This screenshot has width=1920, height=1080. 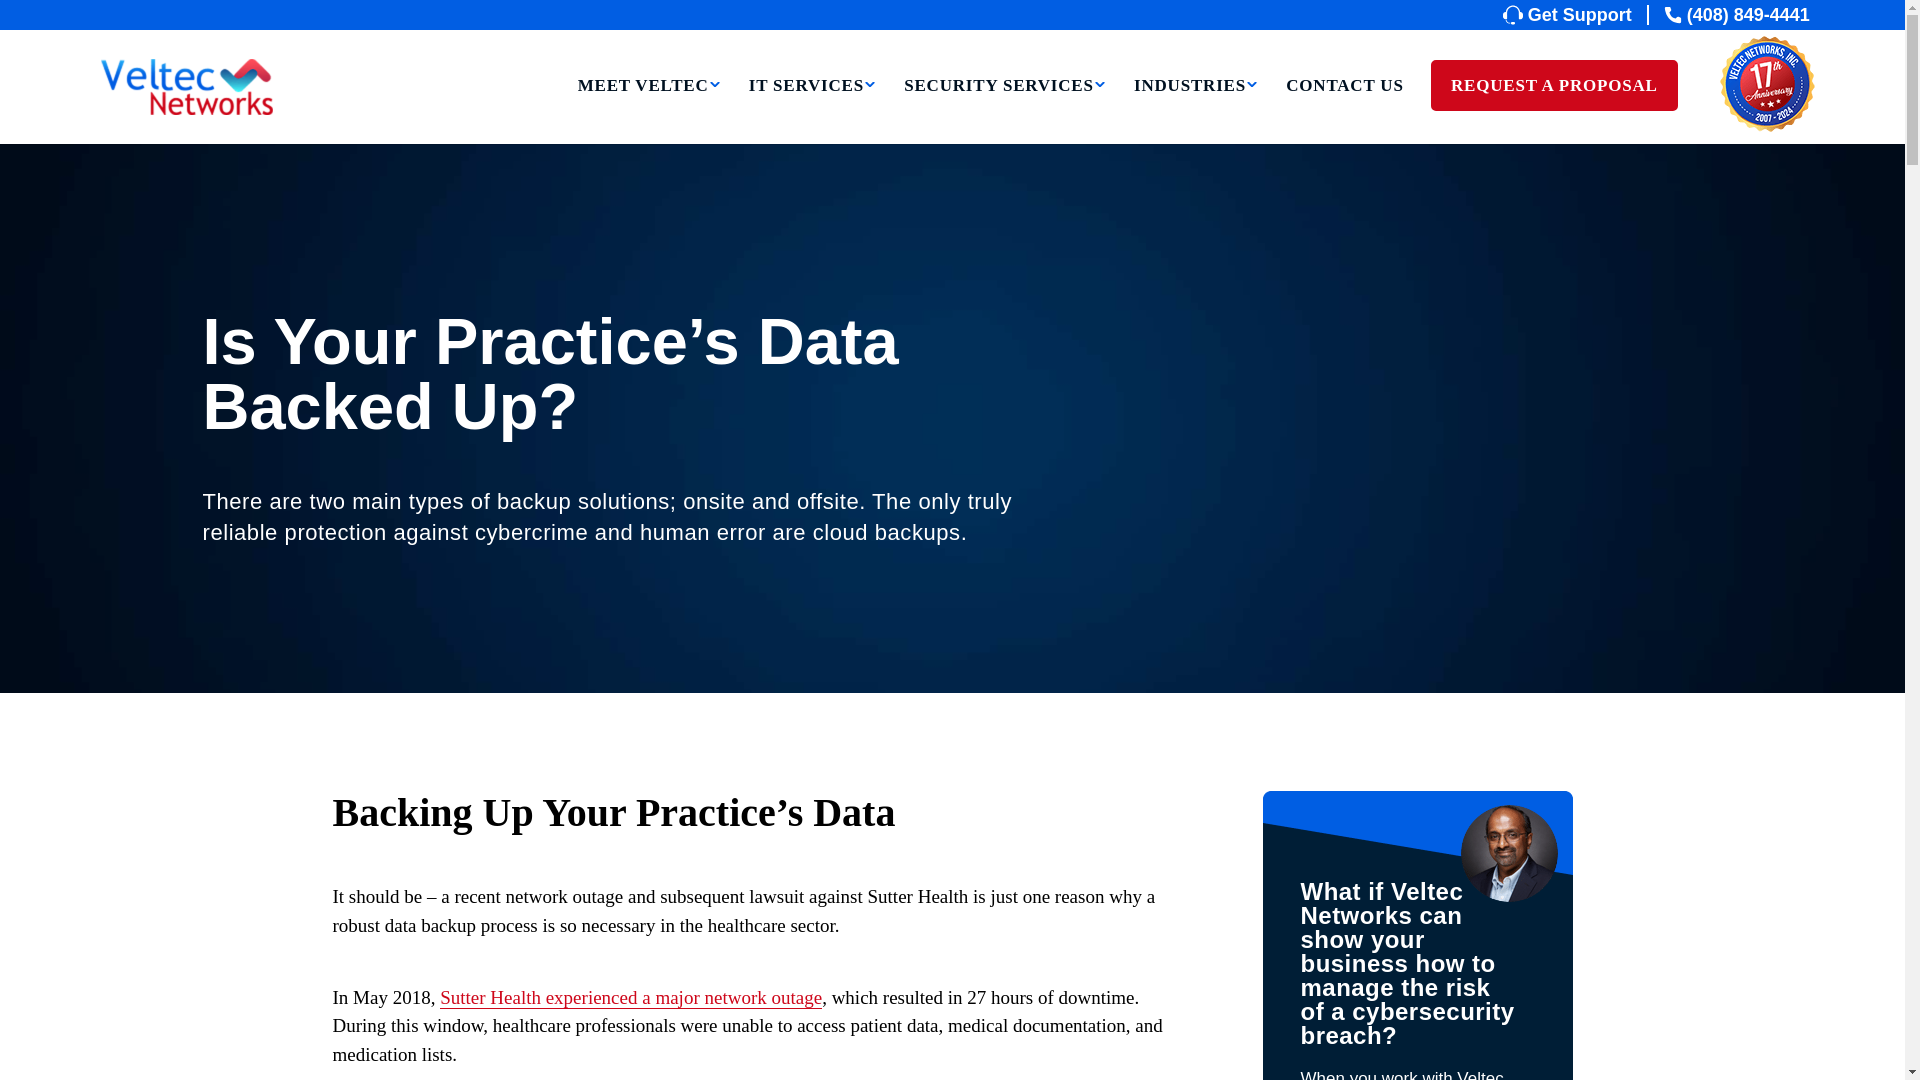 I want to click on Sutter Health experienced a major network outage, so click(x=630, y=998).